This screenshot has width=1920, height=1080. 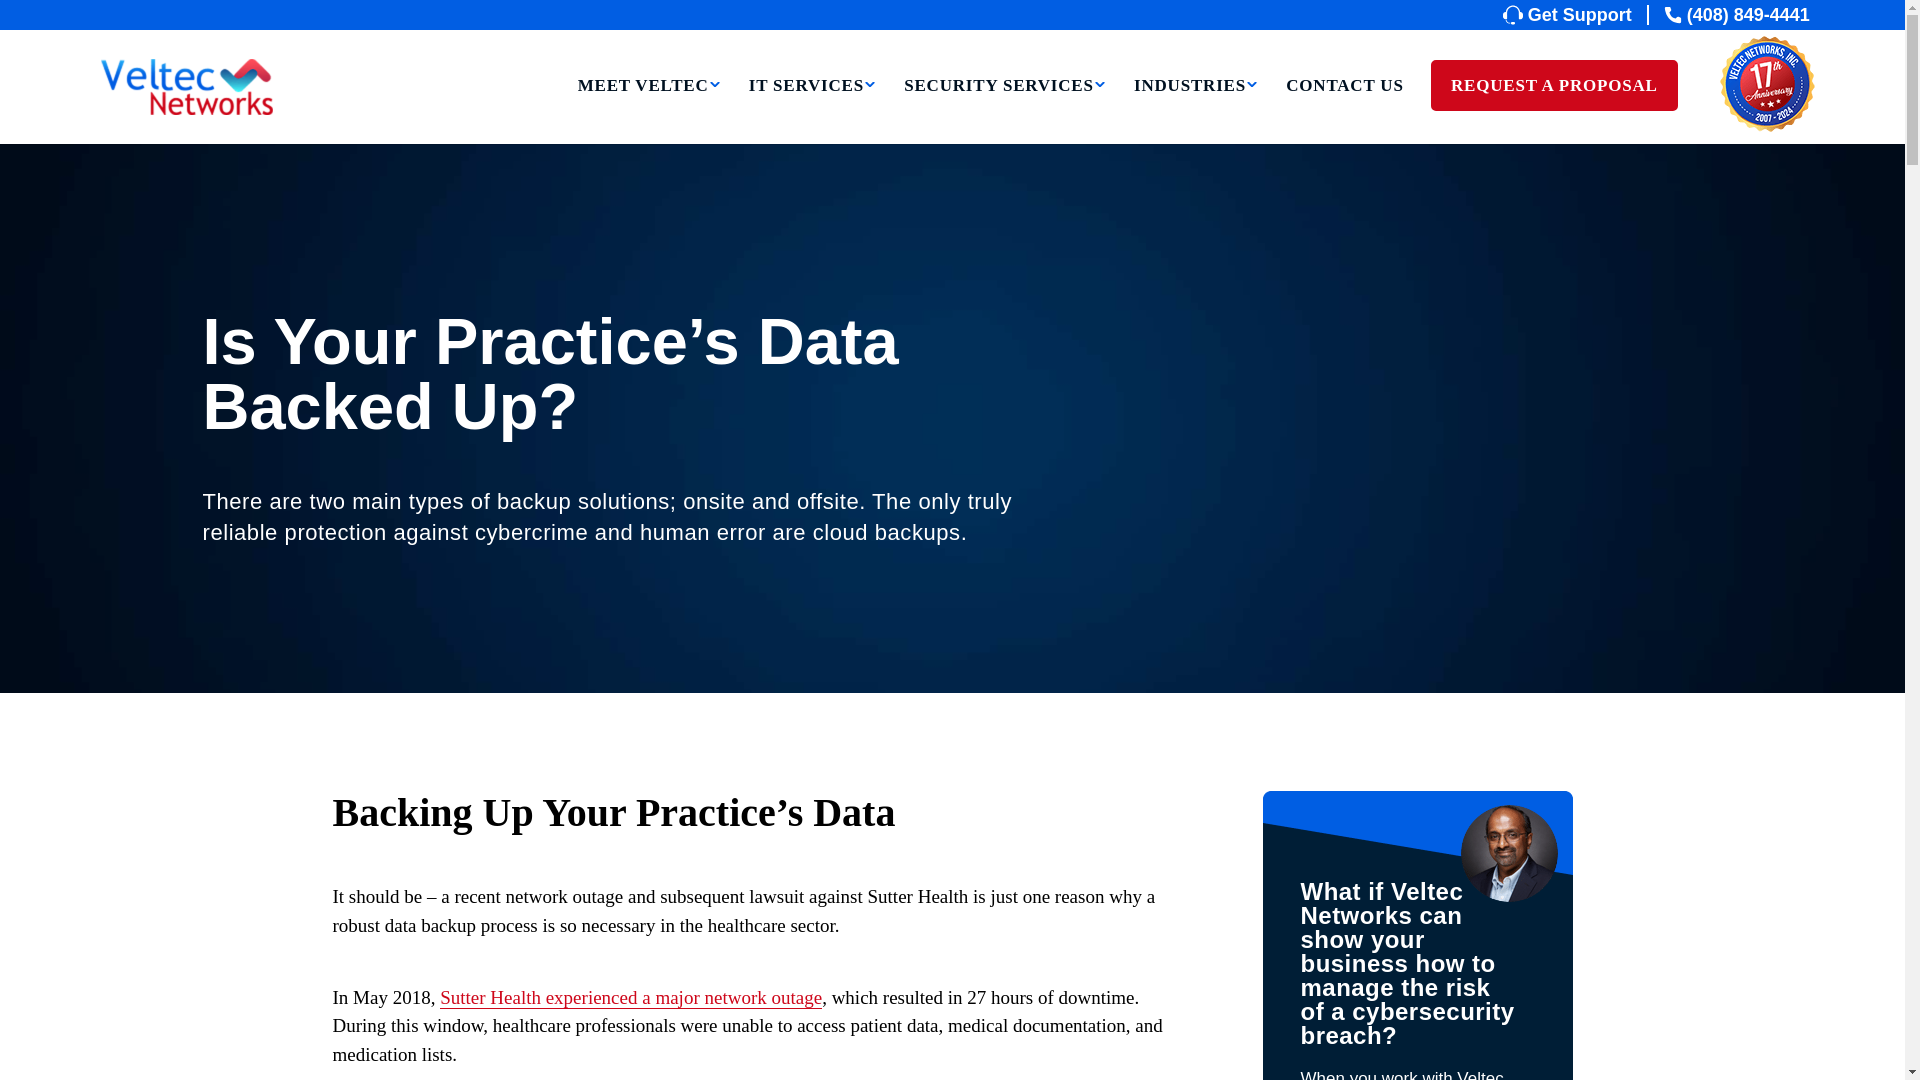 I want to click on Sutter Health experienced a major network outage, so click(x=630, y=998).